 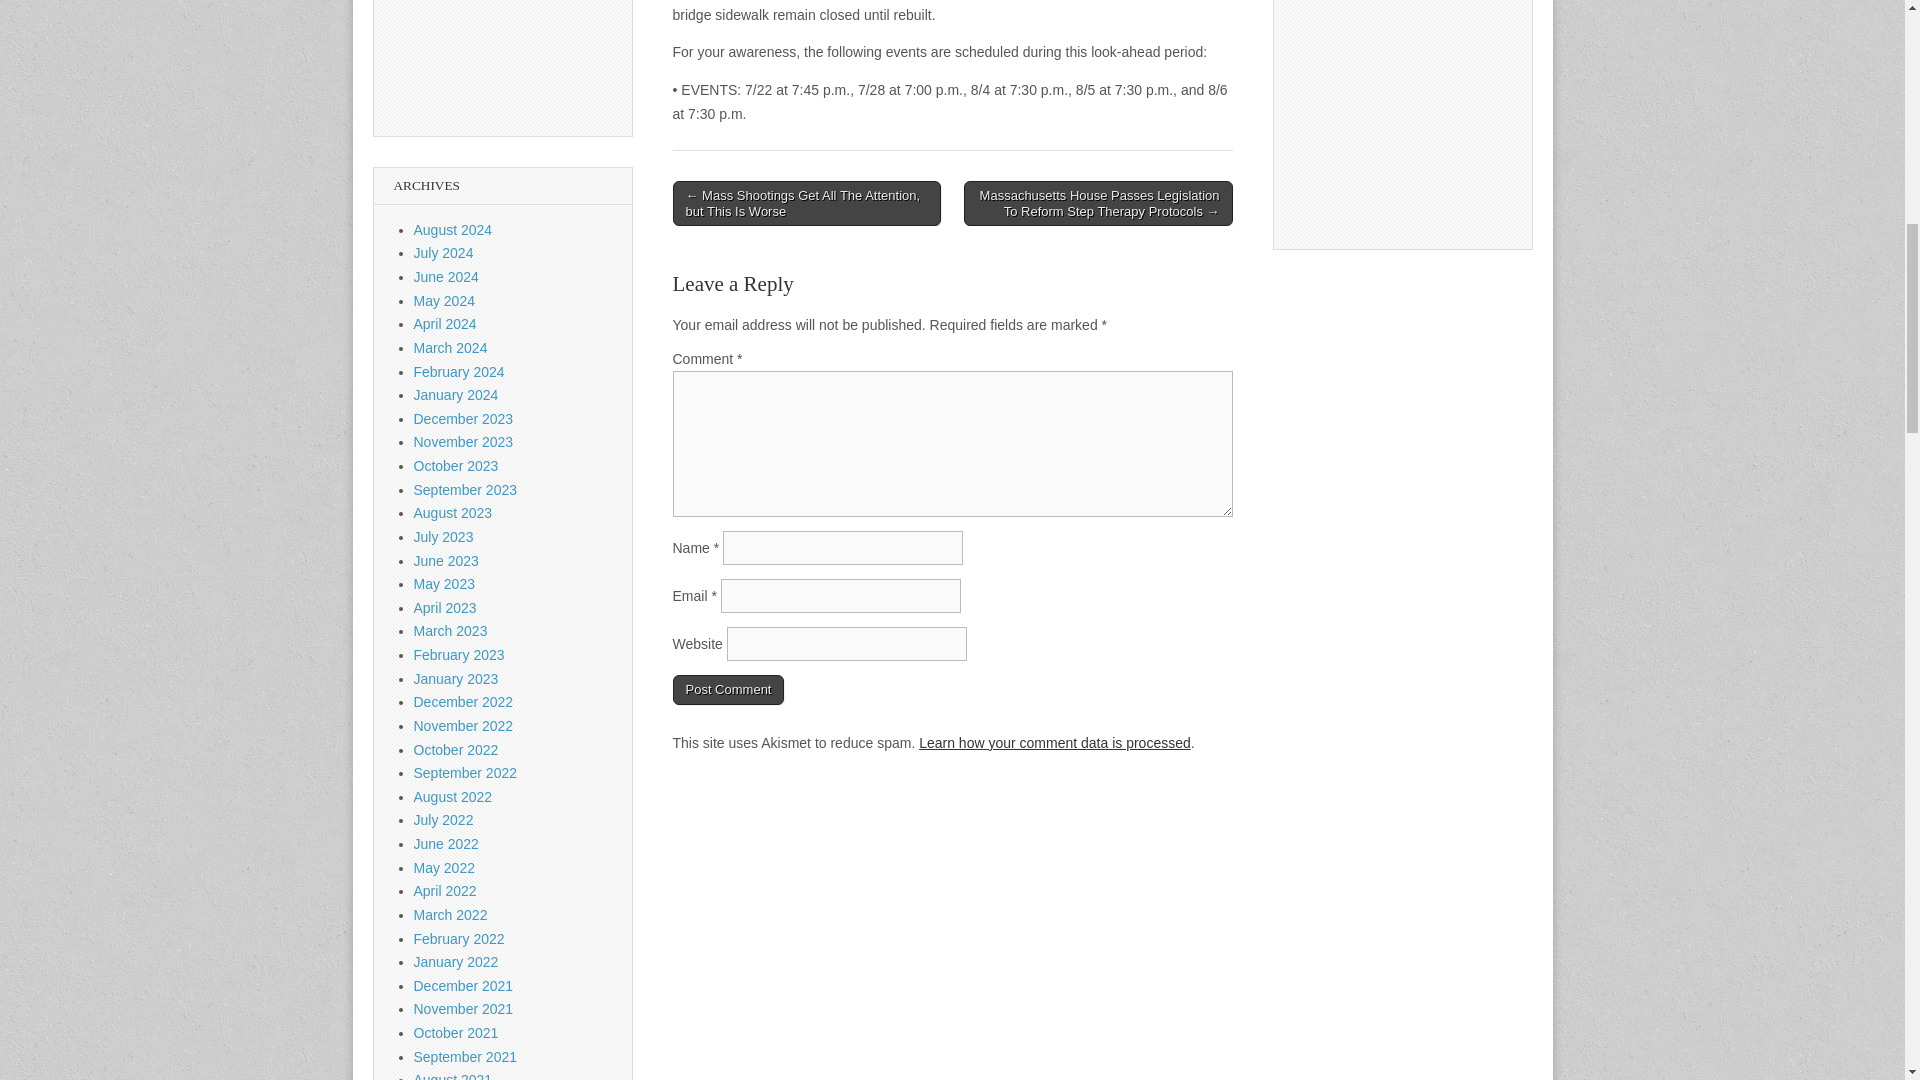 I want to click on June 2024, so click(x=446, y=276).